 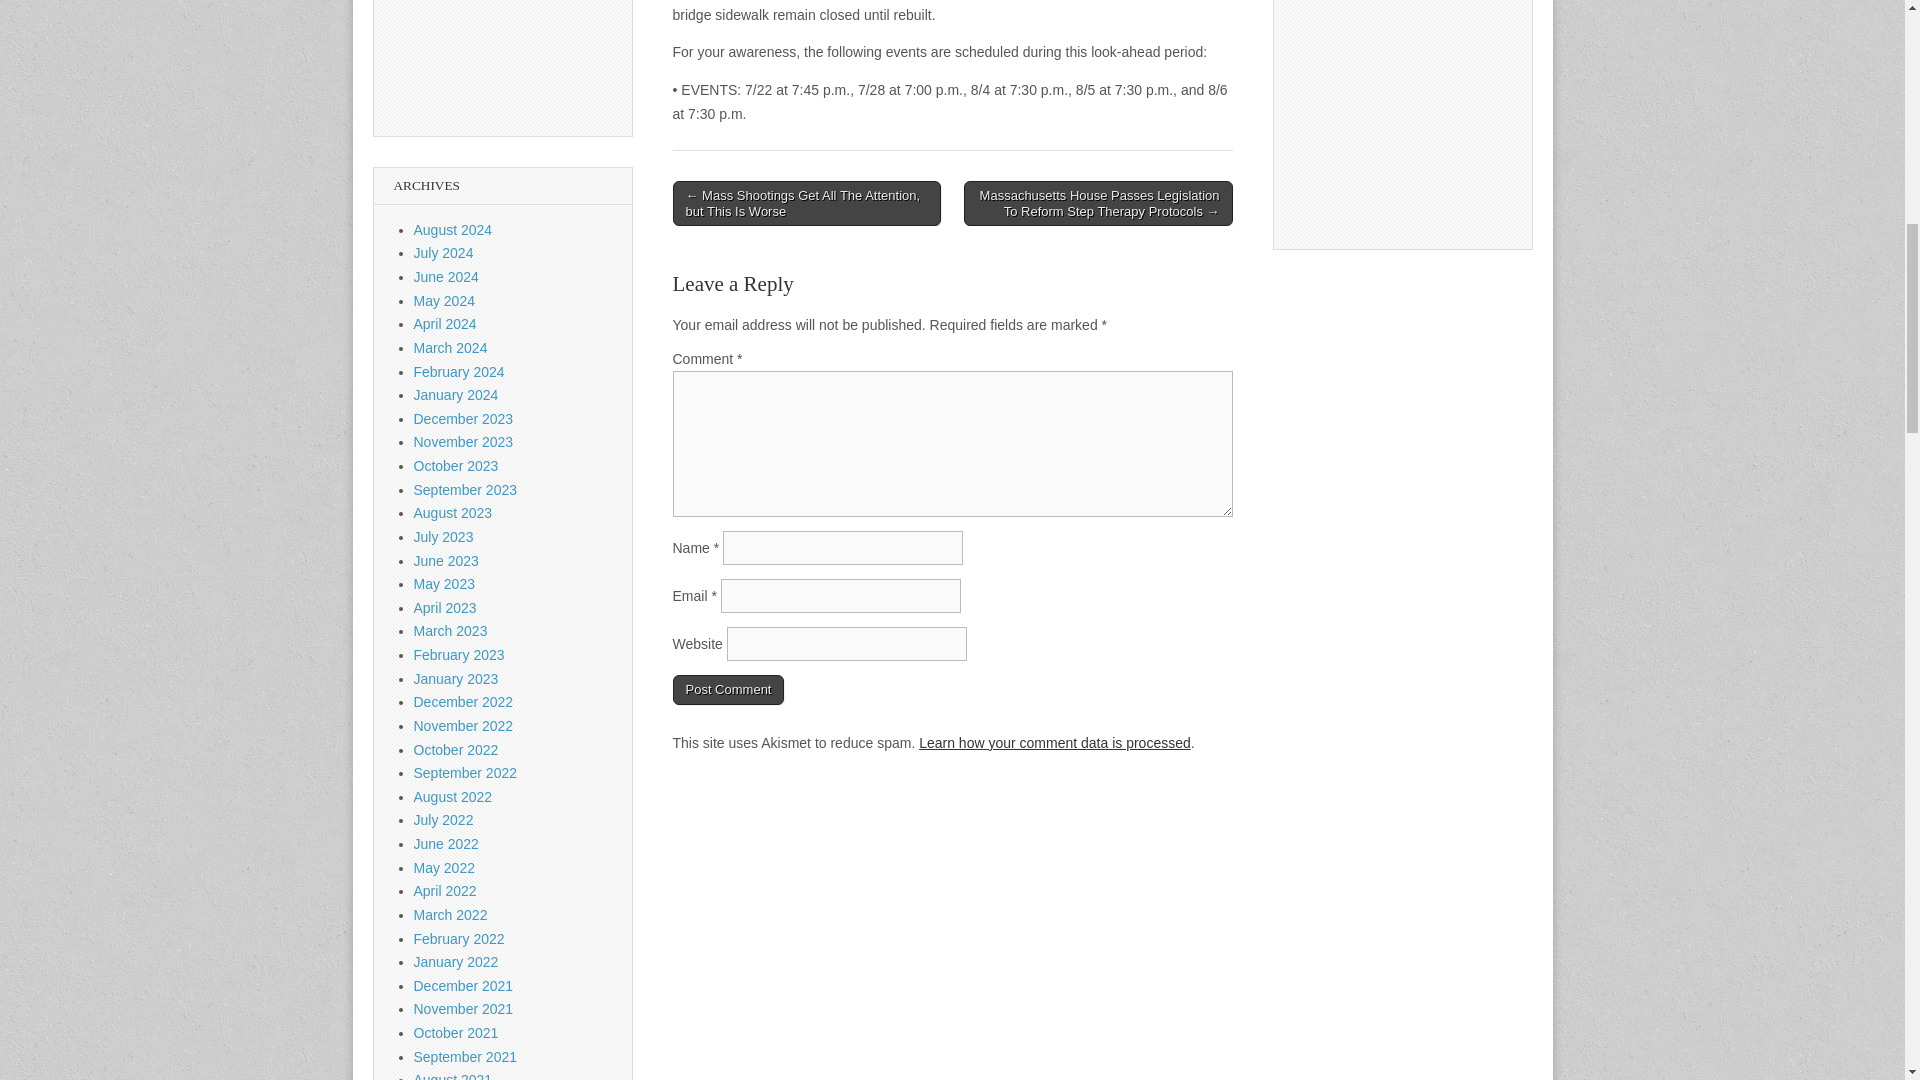 I want to click on June 2024, so click(x=446, y=276).